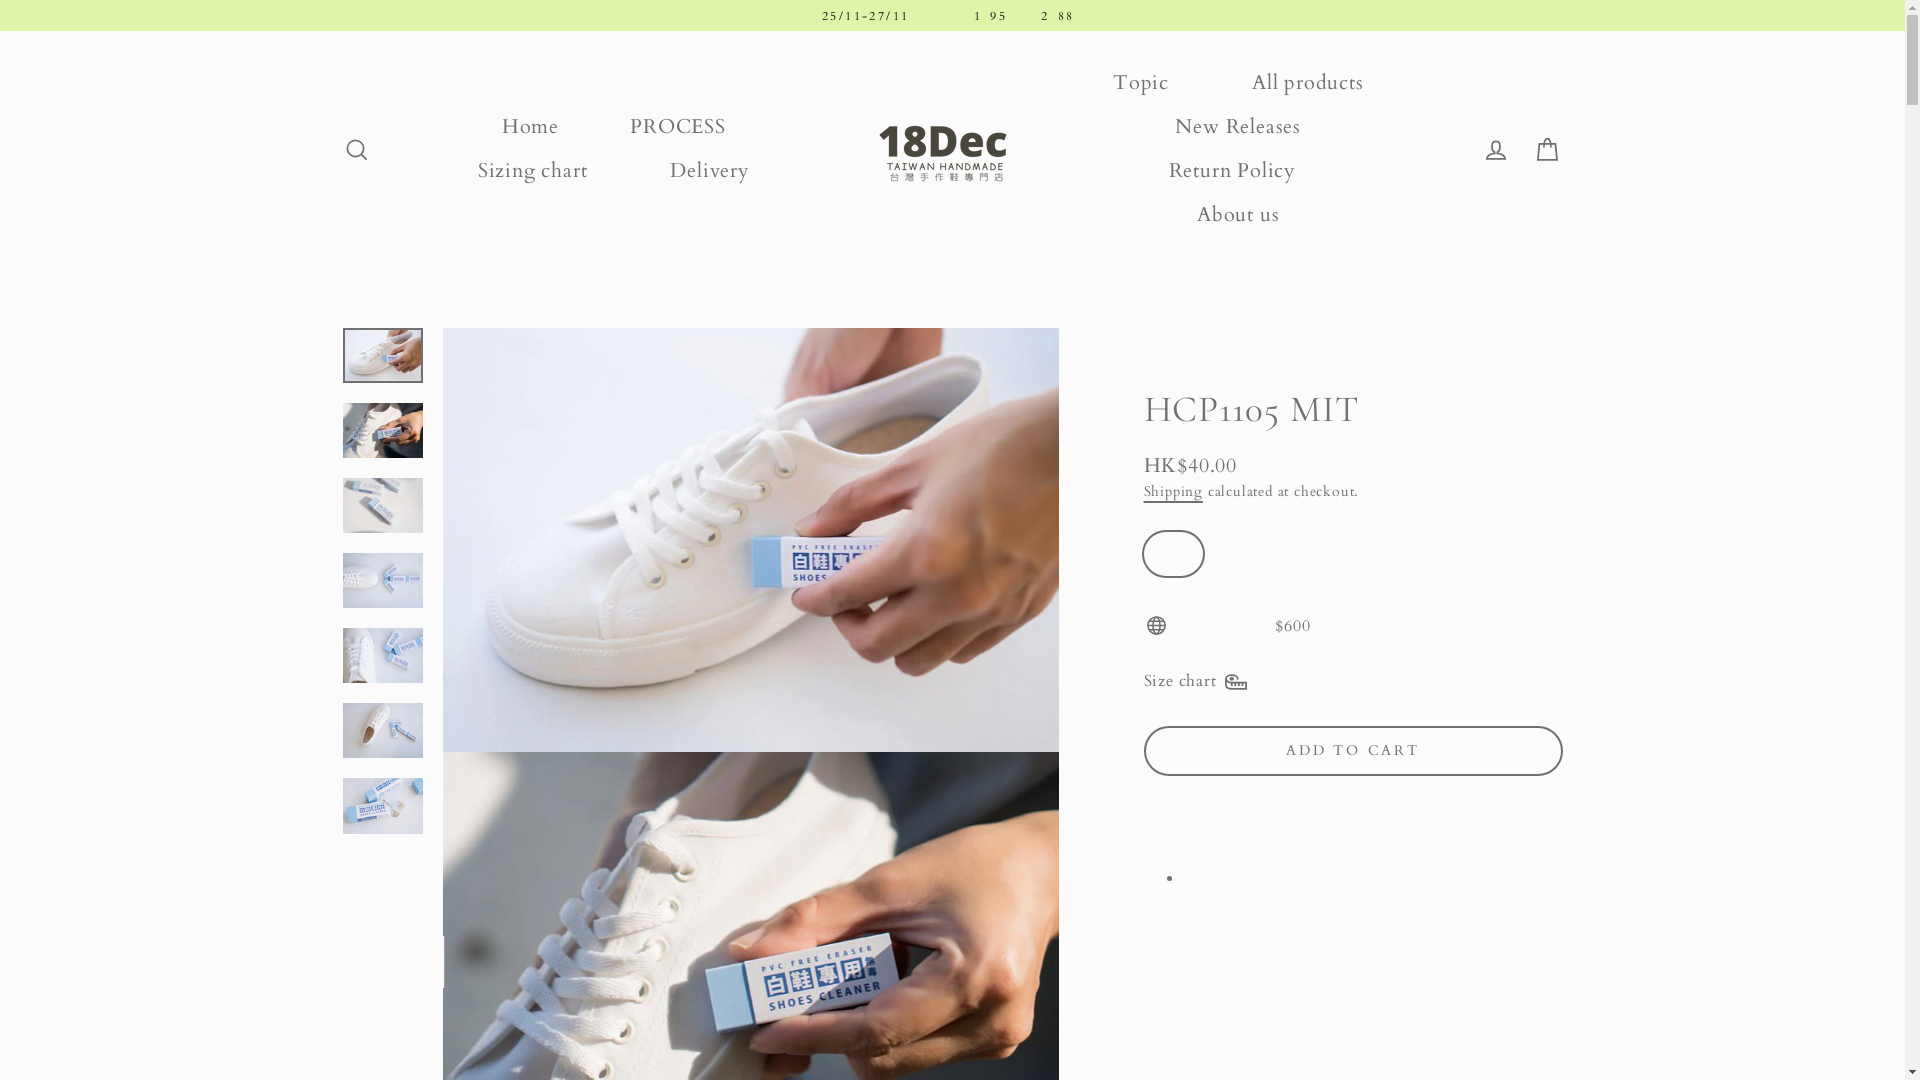 The height and width of the screenshot is (1080, 1920). What do you see at coordinates (1174, 492) in the screenshot?
I see `Shipping` at bounding box center [1174, 492].